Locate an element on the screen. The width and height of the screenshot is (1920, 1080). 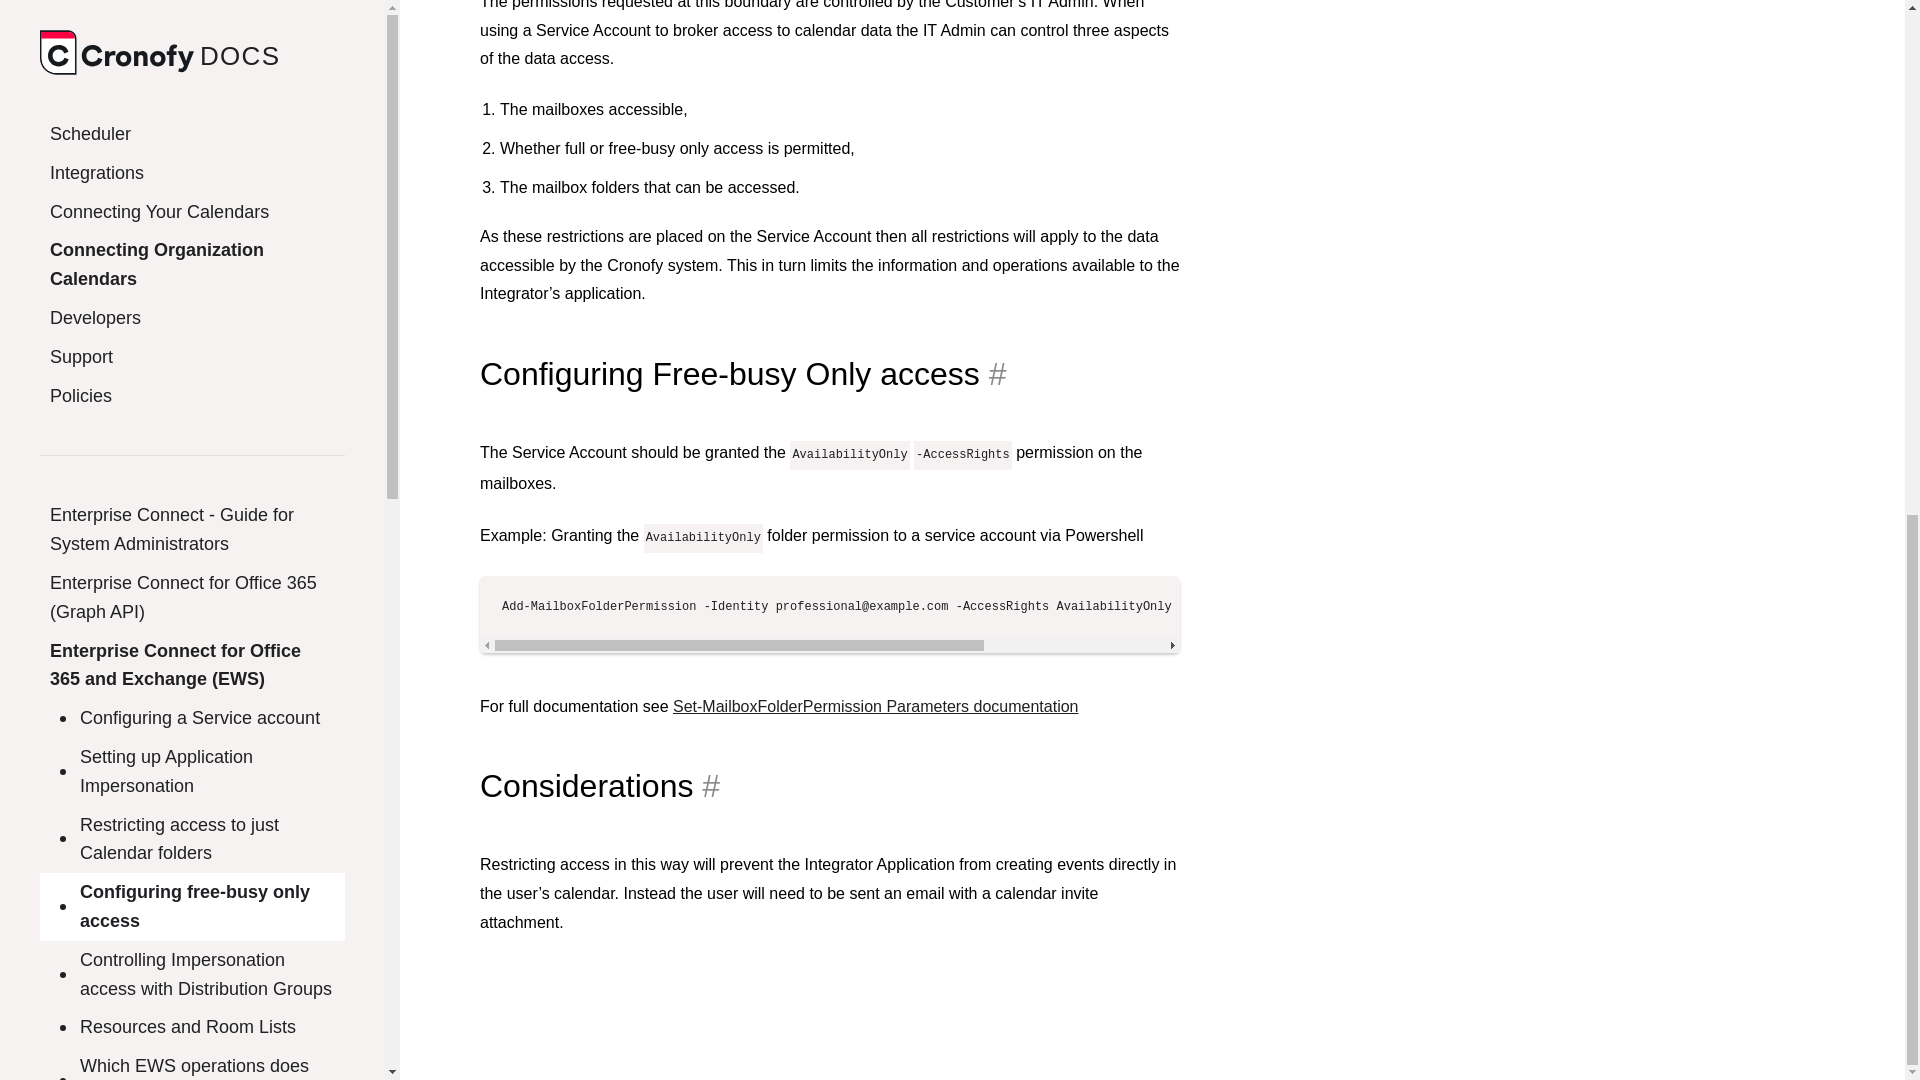
ISO 27701:2019 is located at coordinates (184, 803).